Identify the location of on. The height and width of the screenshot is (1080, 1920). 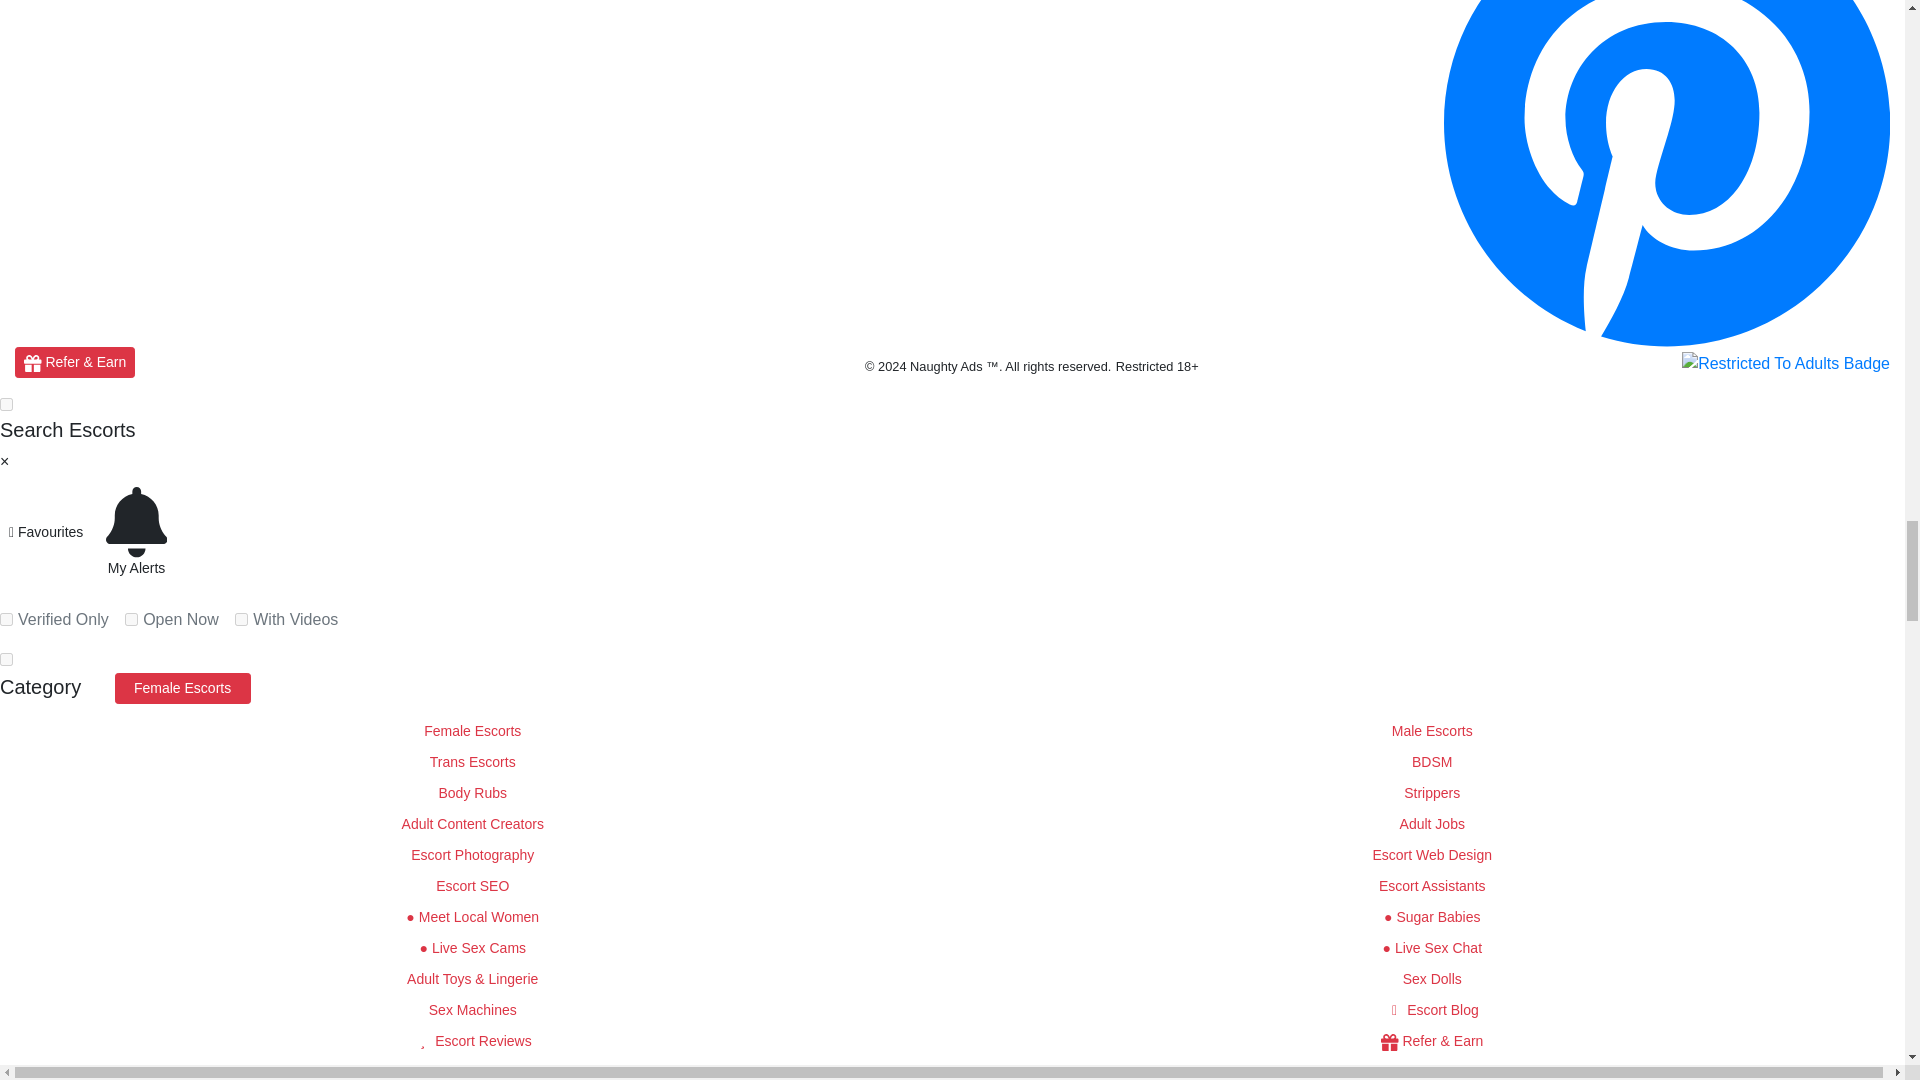
(6, 660).